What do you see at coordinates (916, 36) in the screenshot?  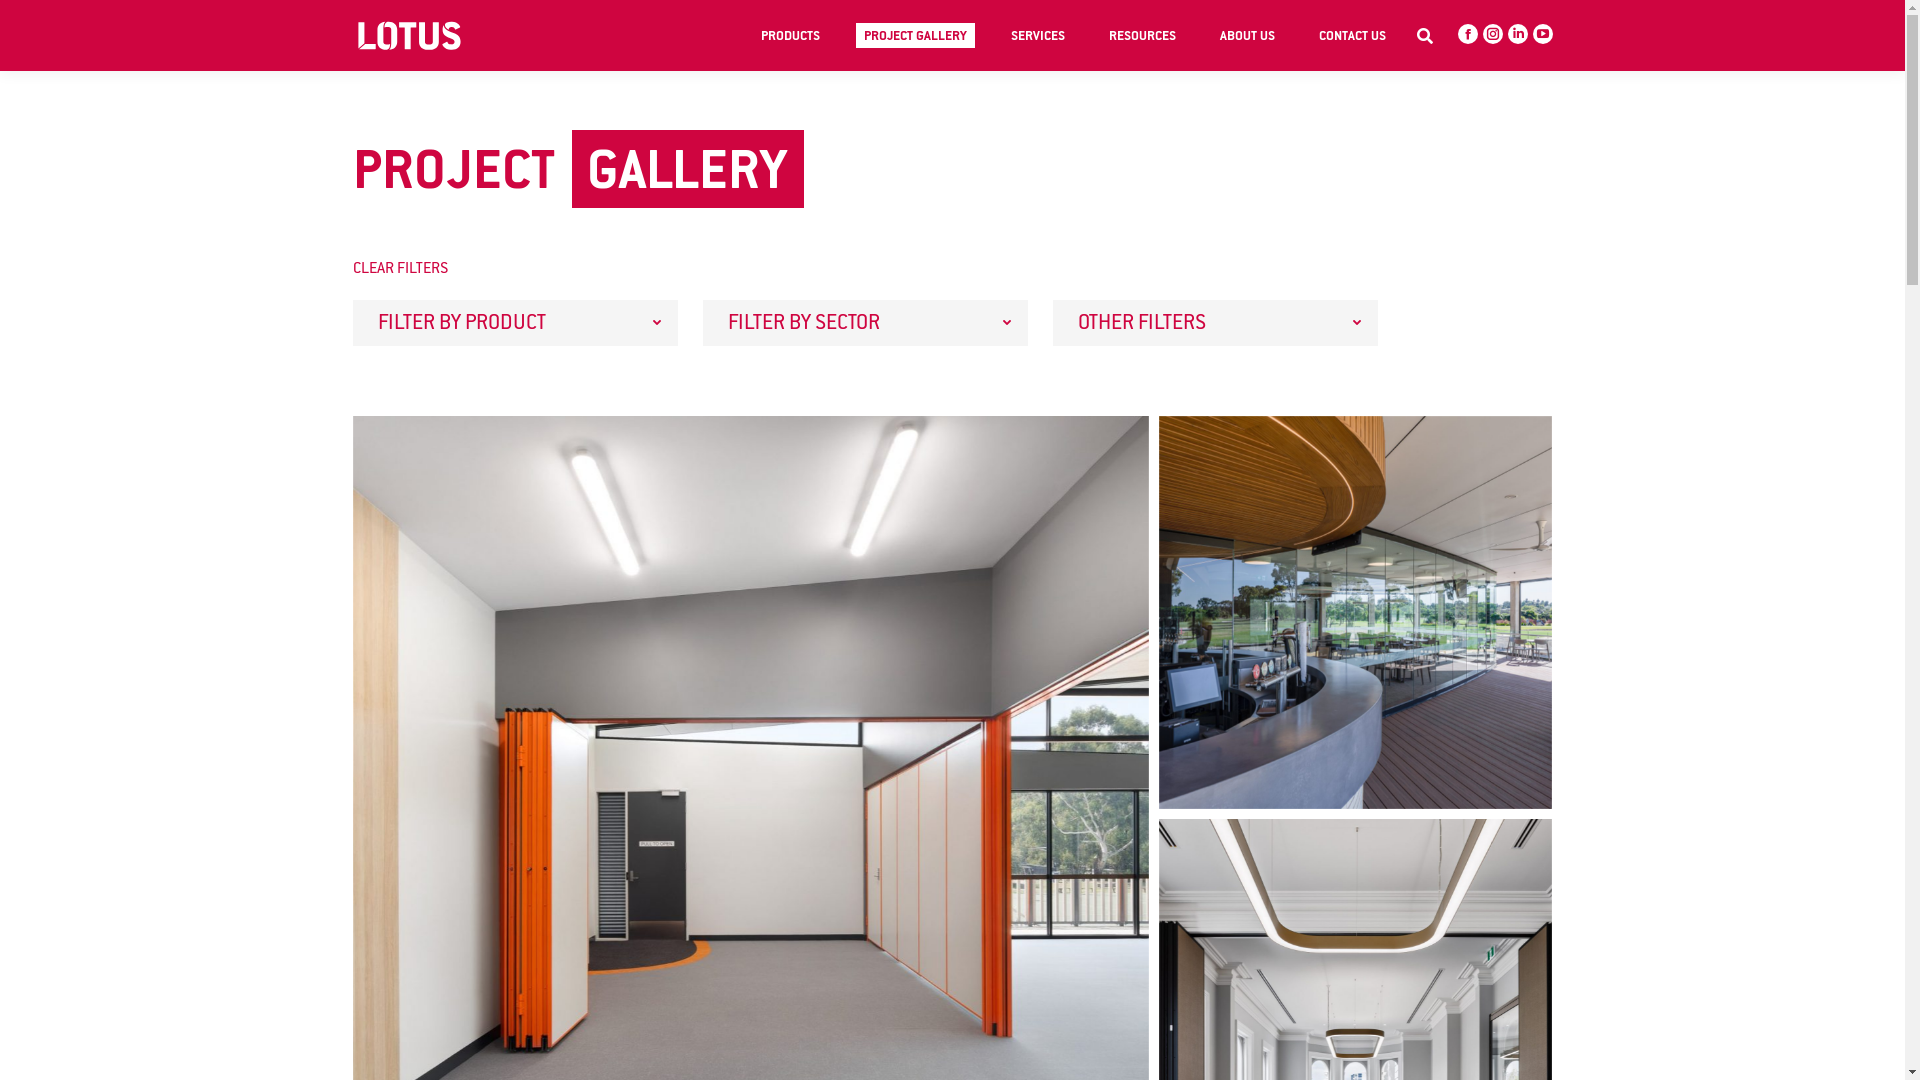 I see `PROJECT GALLERY` at bounding box center [916, 36].